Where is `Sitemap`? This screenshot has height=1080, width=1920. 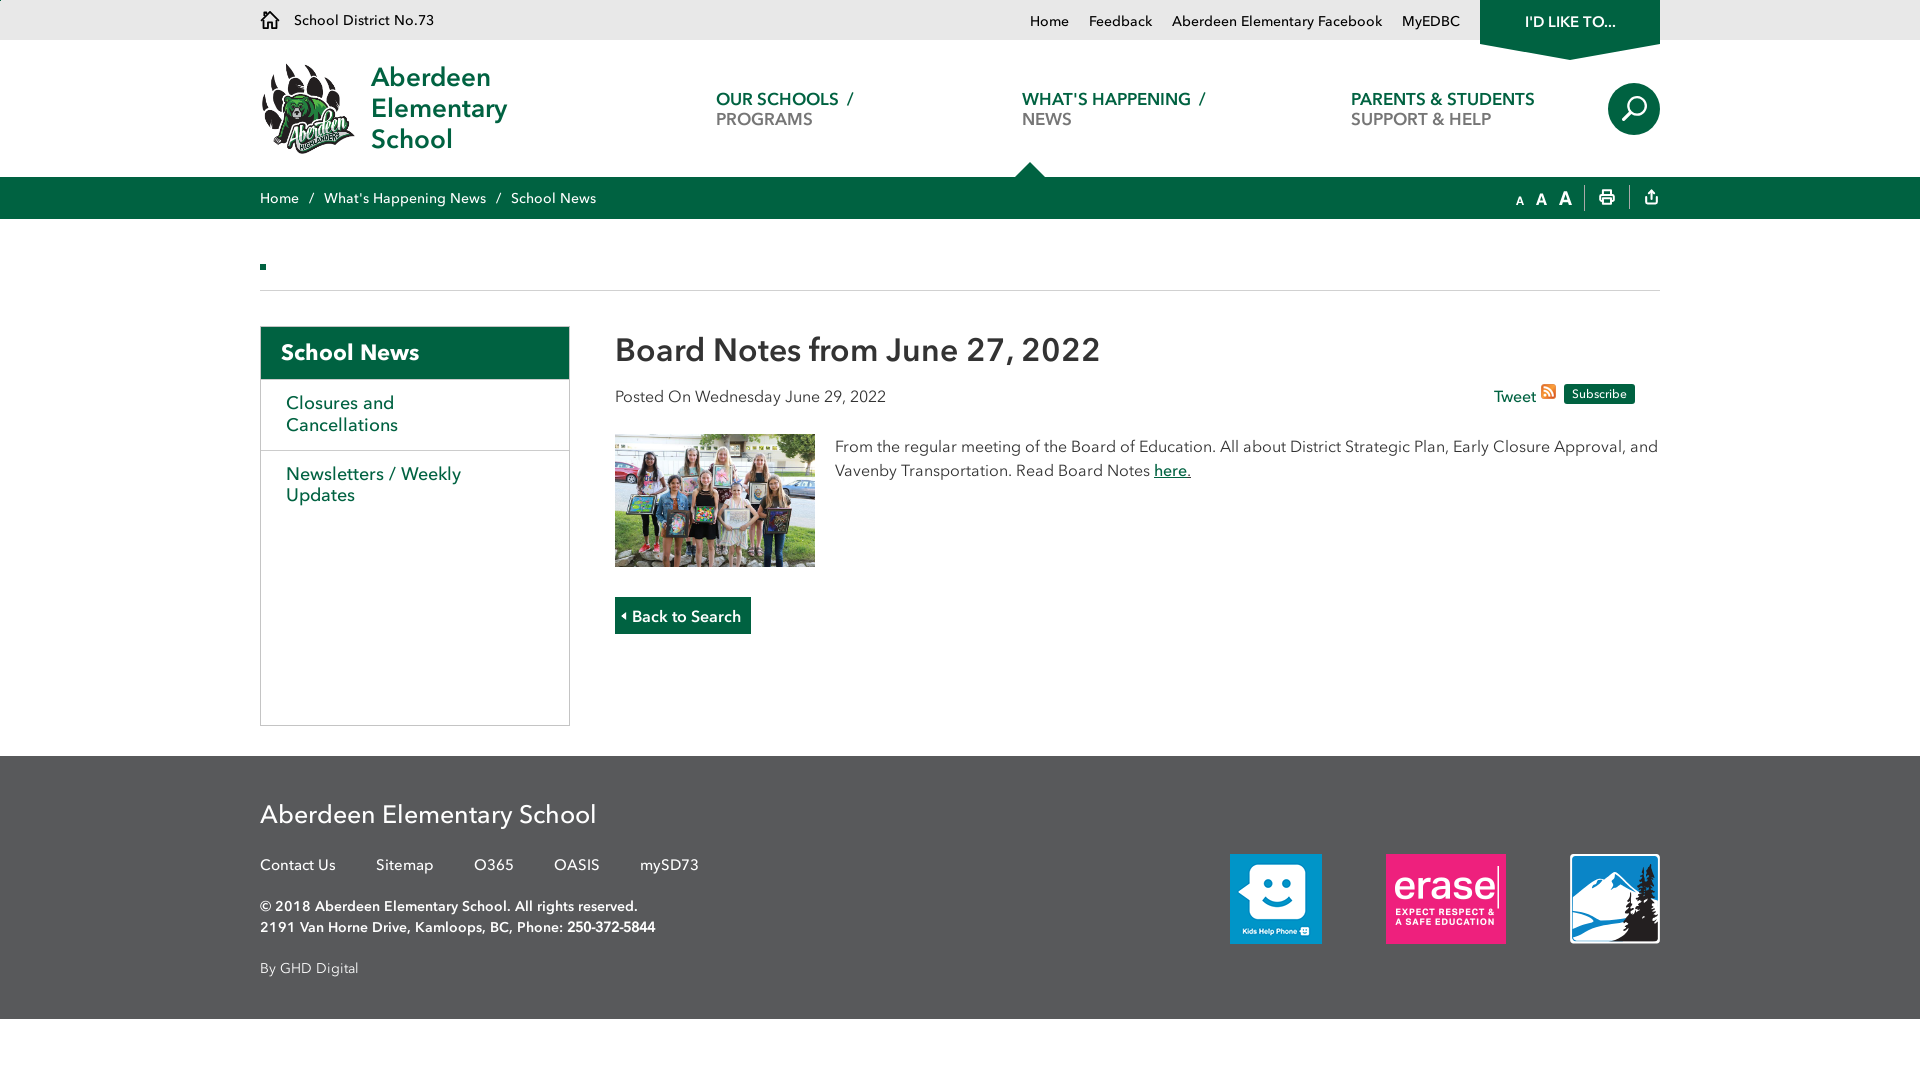
Sitemap is located at coordinates (405, 866).